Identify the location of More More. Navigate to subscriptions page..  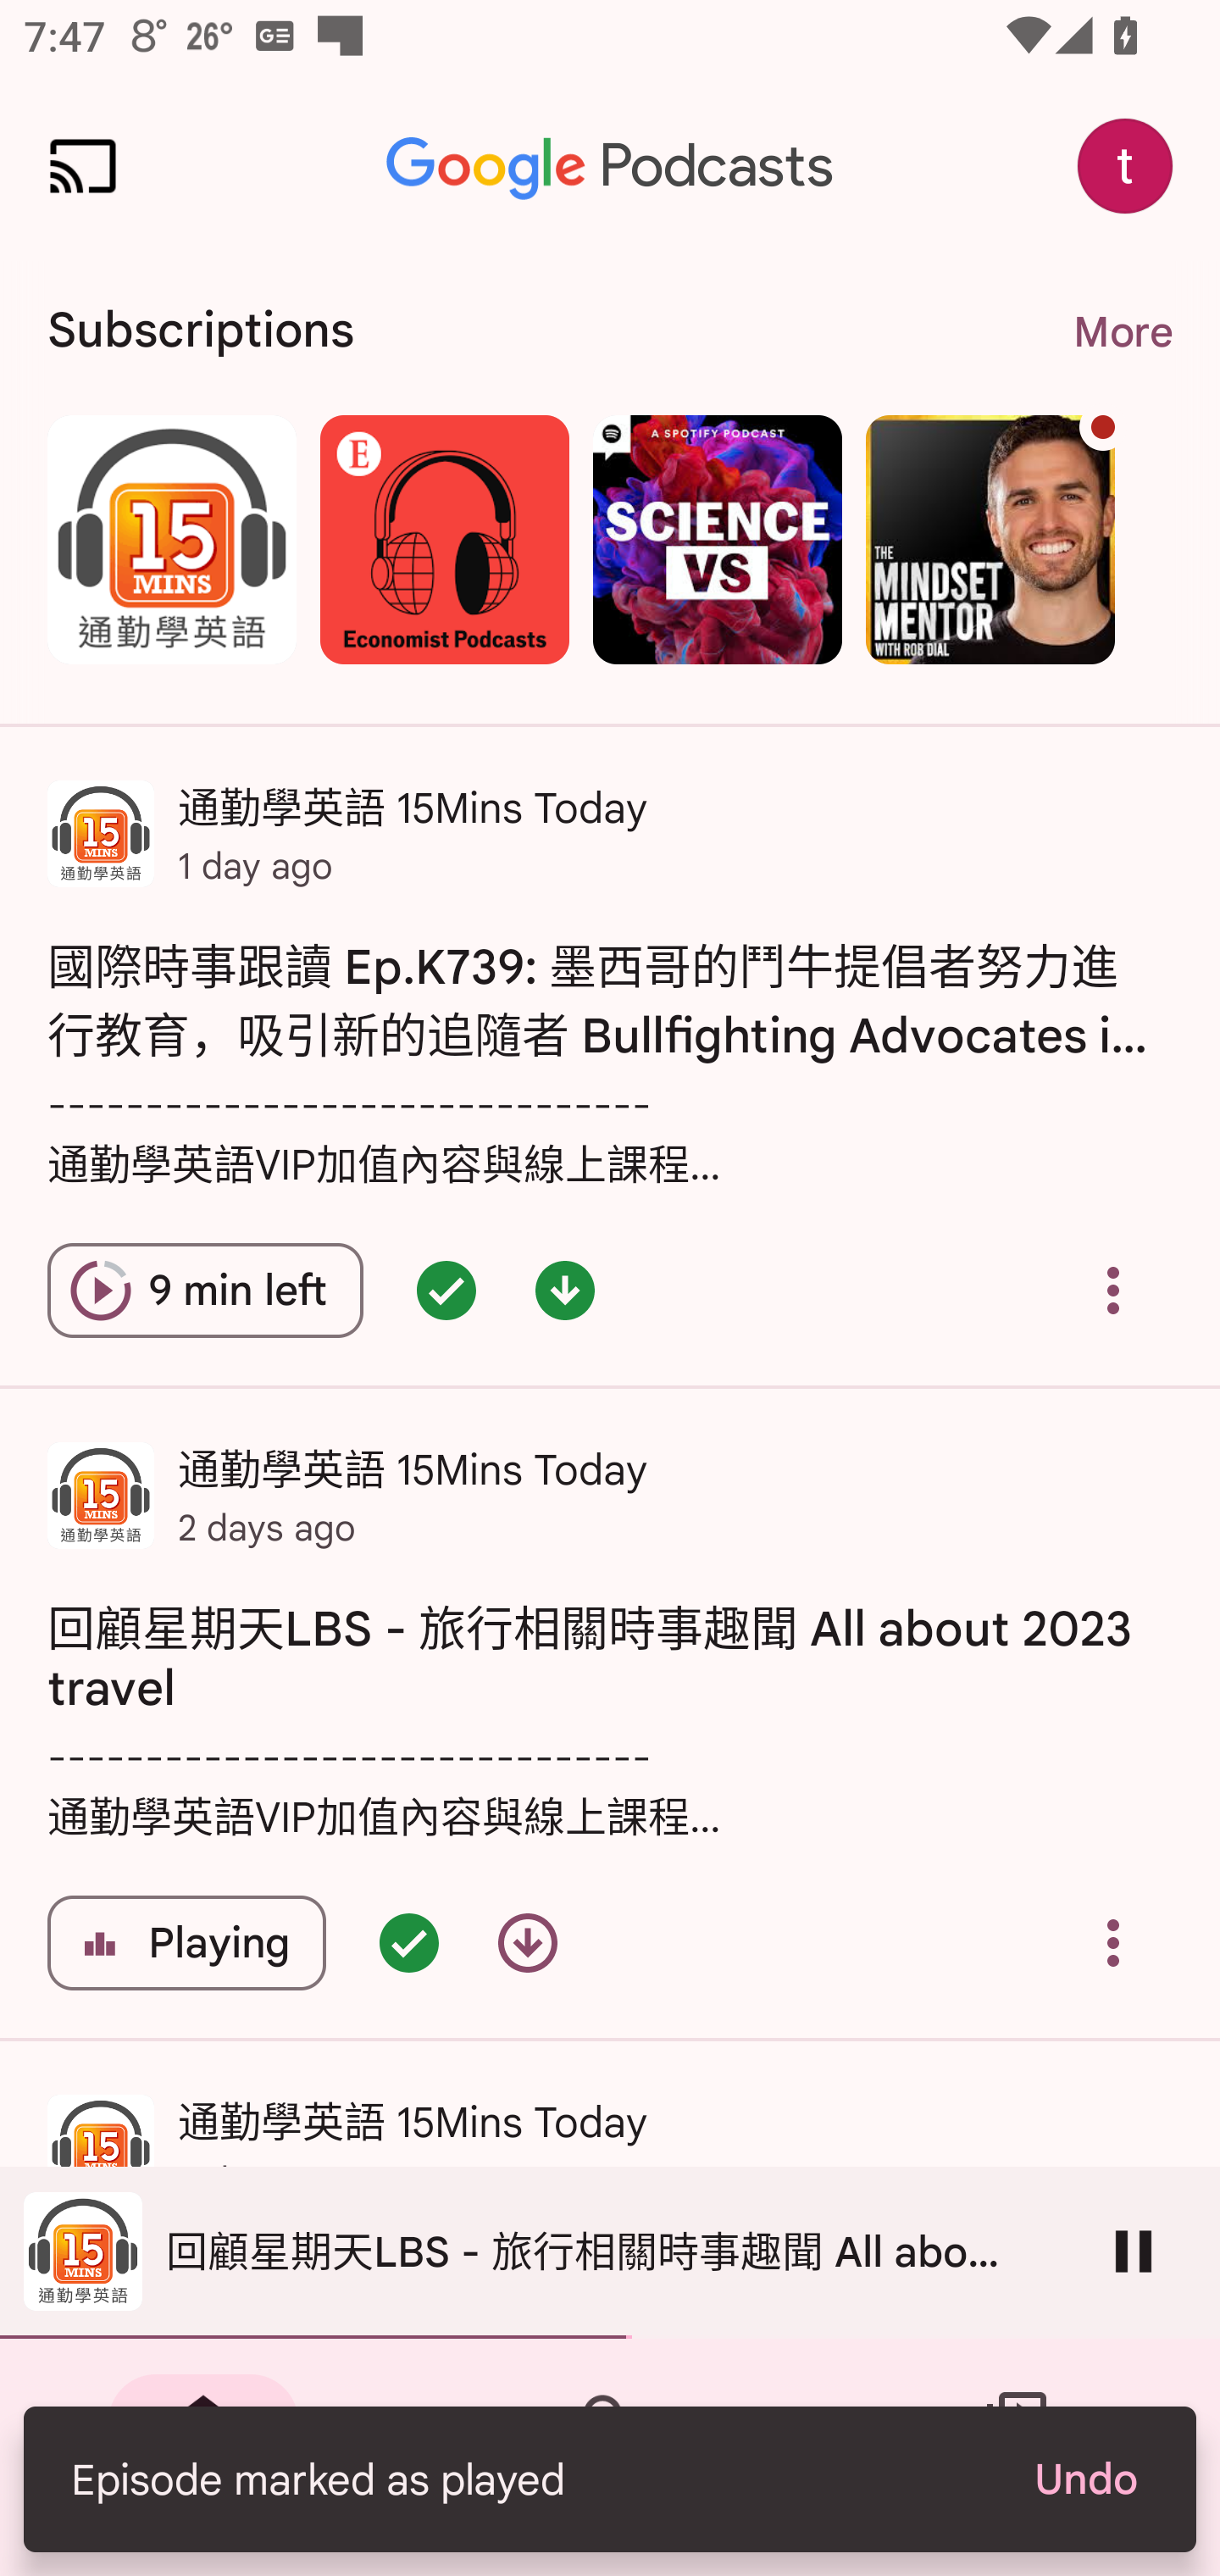
(1122, 332).